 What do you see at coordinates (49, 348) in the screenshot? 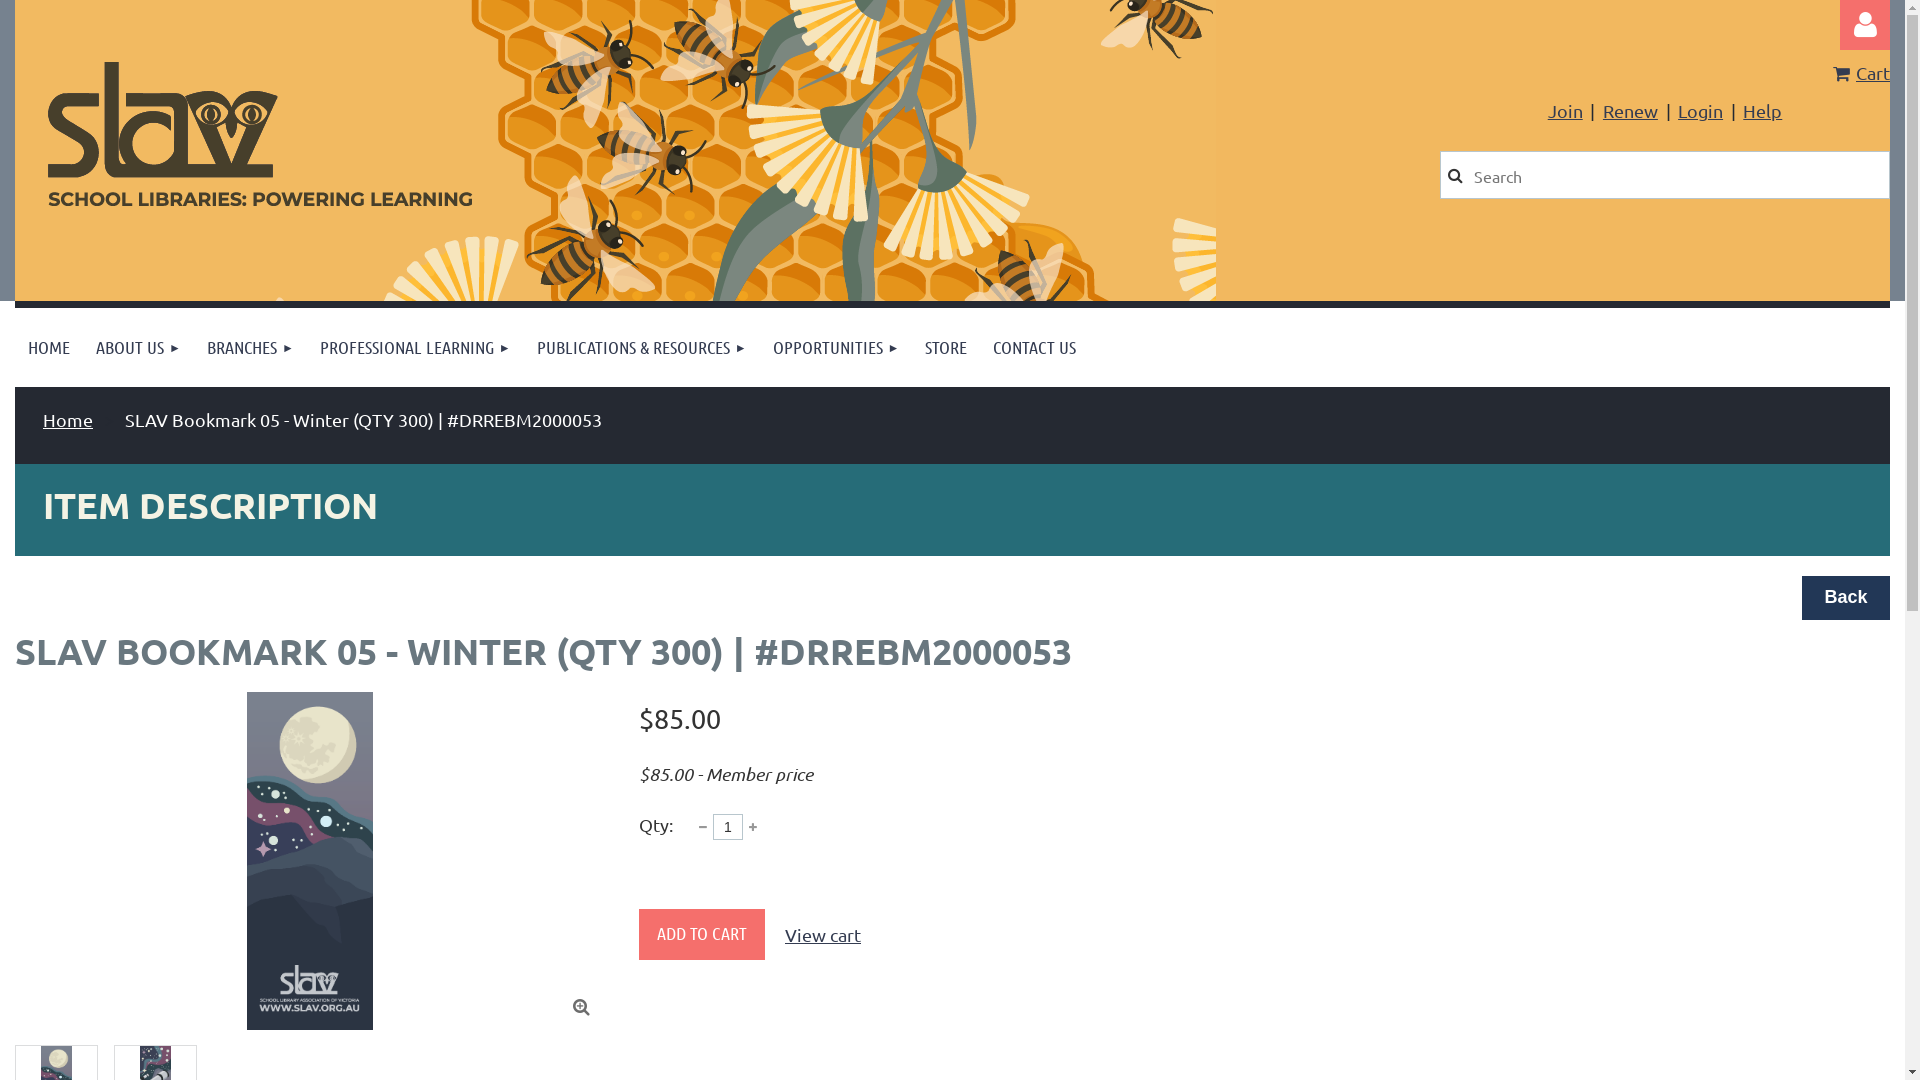
I see `HOME` at bounding box center [49, 348].